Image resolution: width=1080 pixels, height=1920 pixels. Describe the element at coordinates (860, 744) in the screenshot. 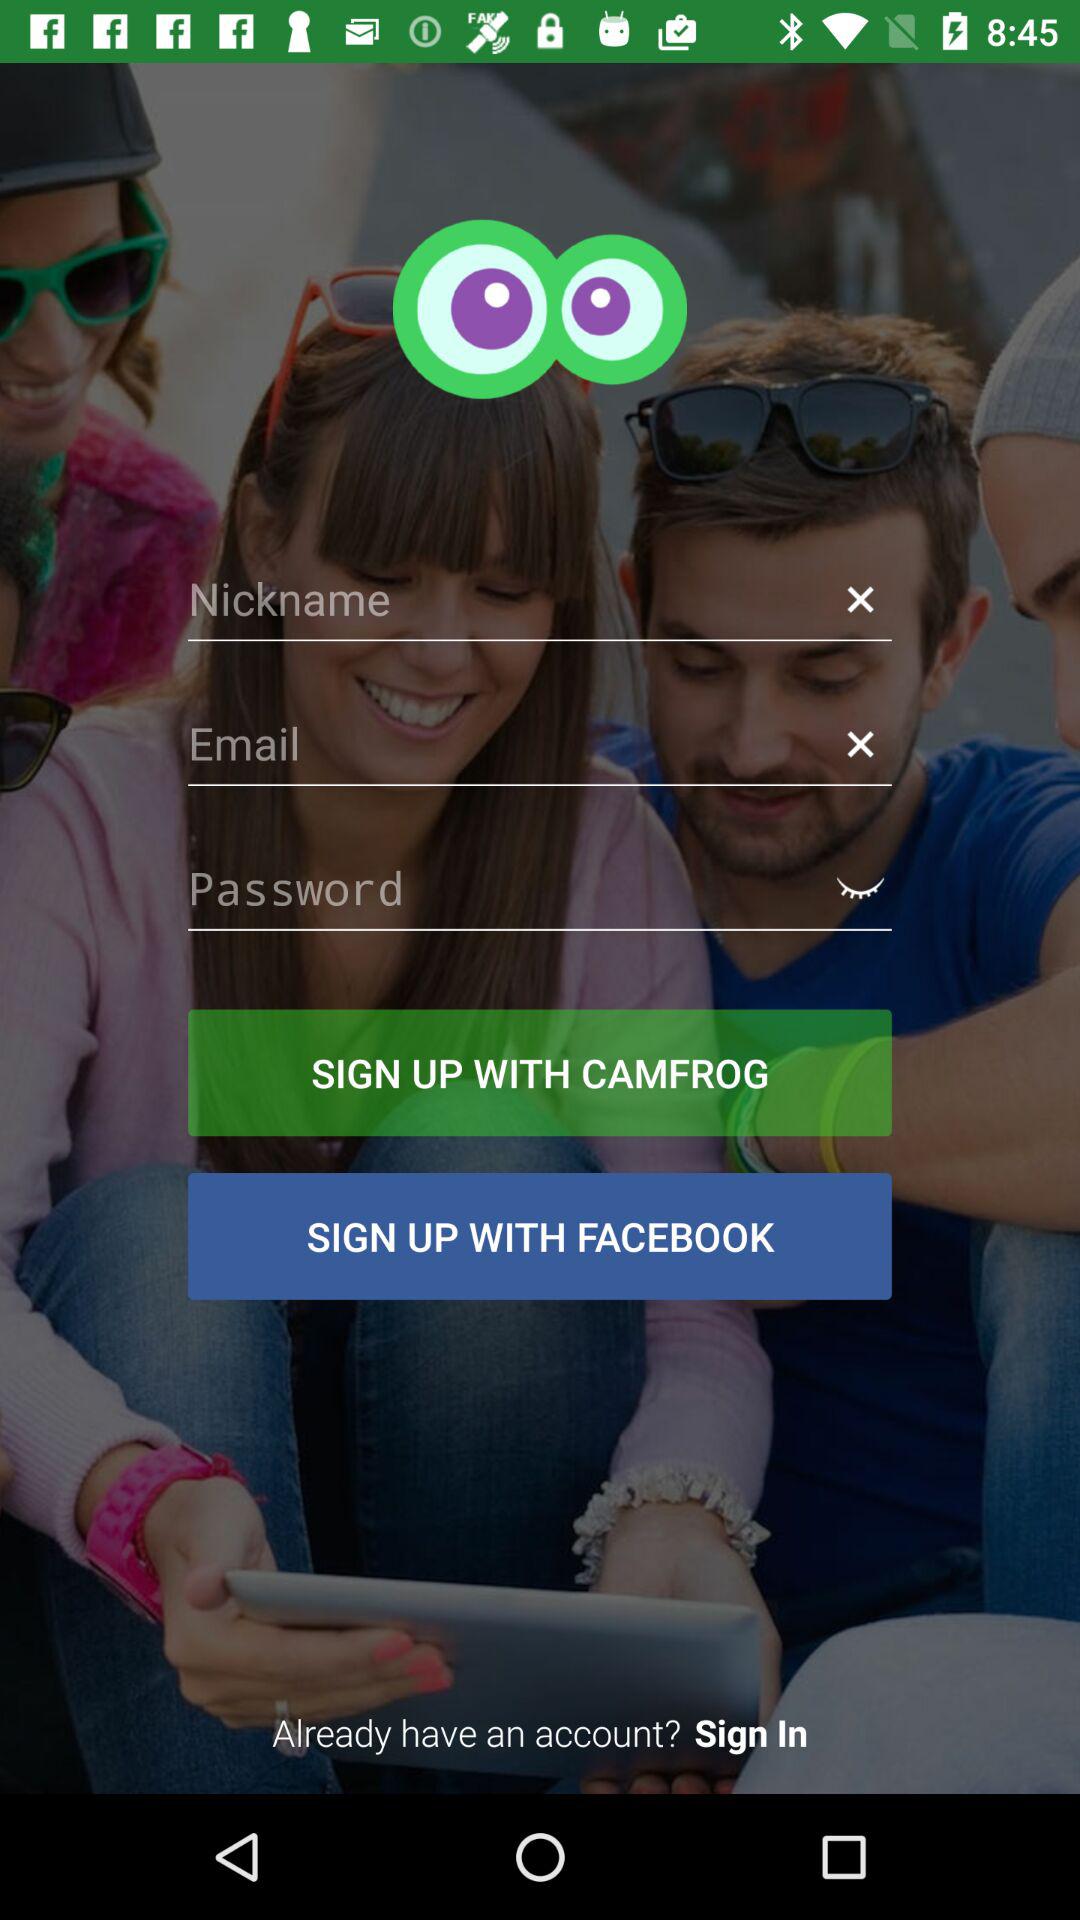

I see `clear text` at that location.